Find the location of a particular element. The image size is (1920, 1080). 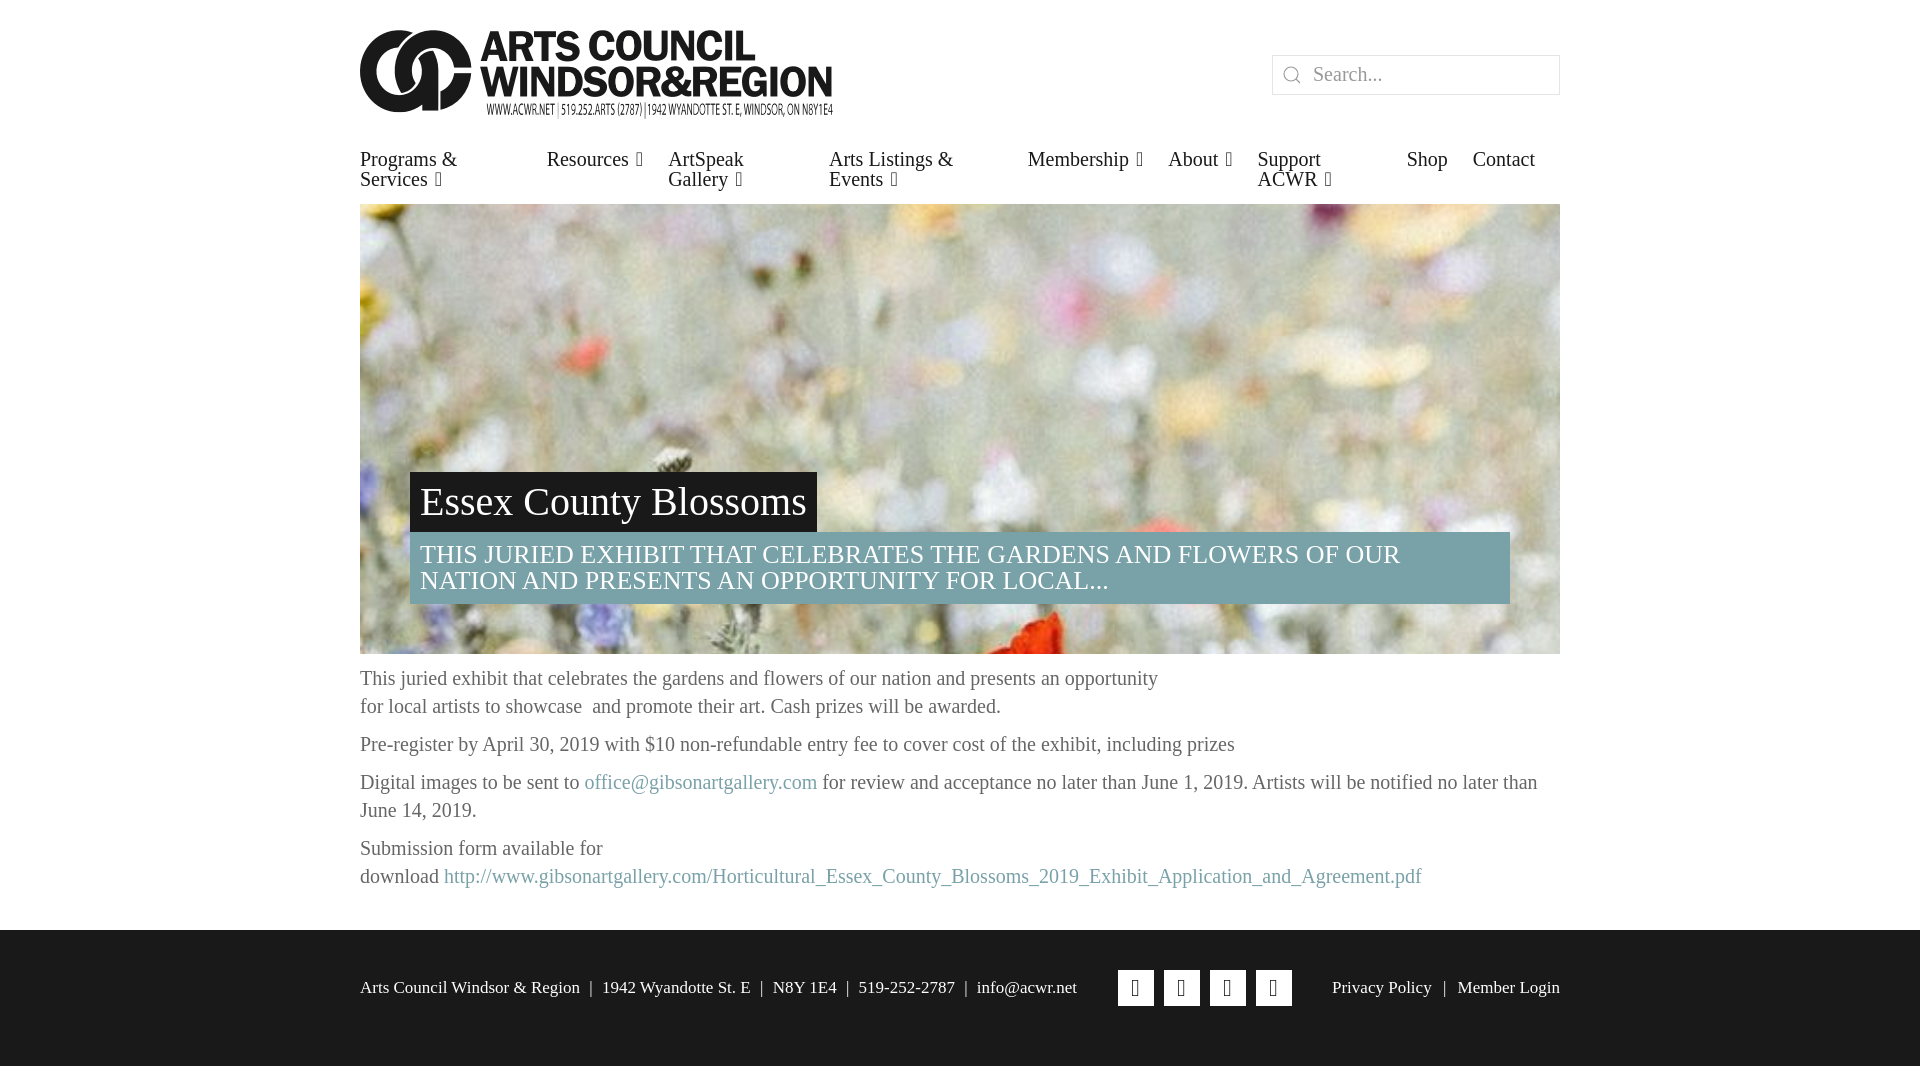

Support ACWR is located at coordinates (1320, 168).